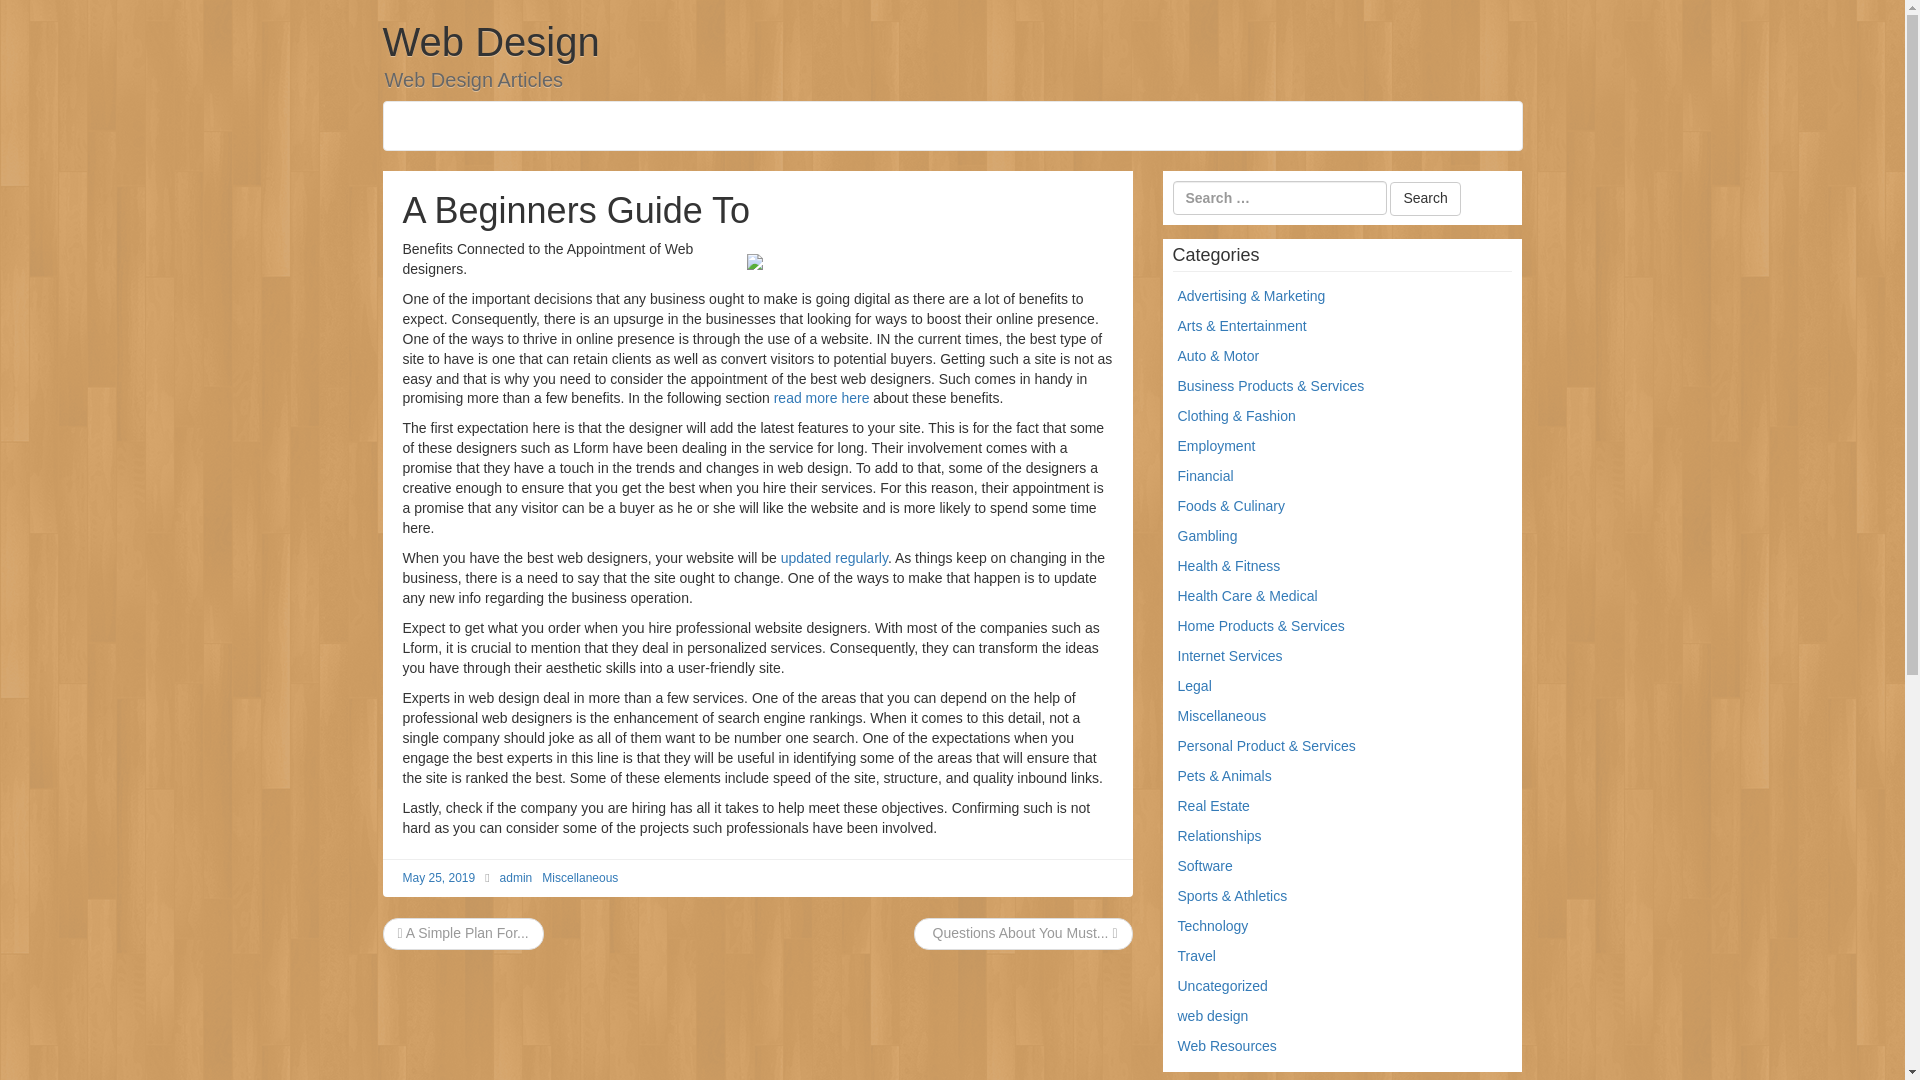 Image resolution: width=1920 pixels, height=1080 pixels. Describe the element at coordinates (490, 42) in the screenshot. I see `Web Design` at that location.